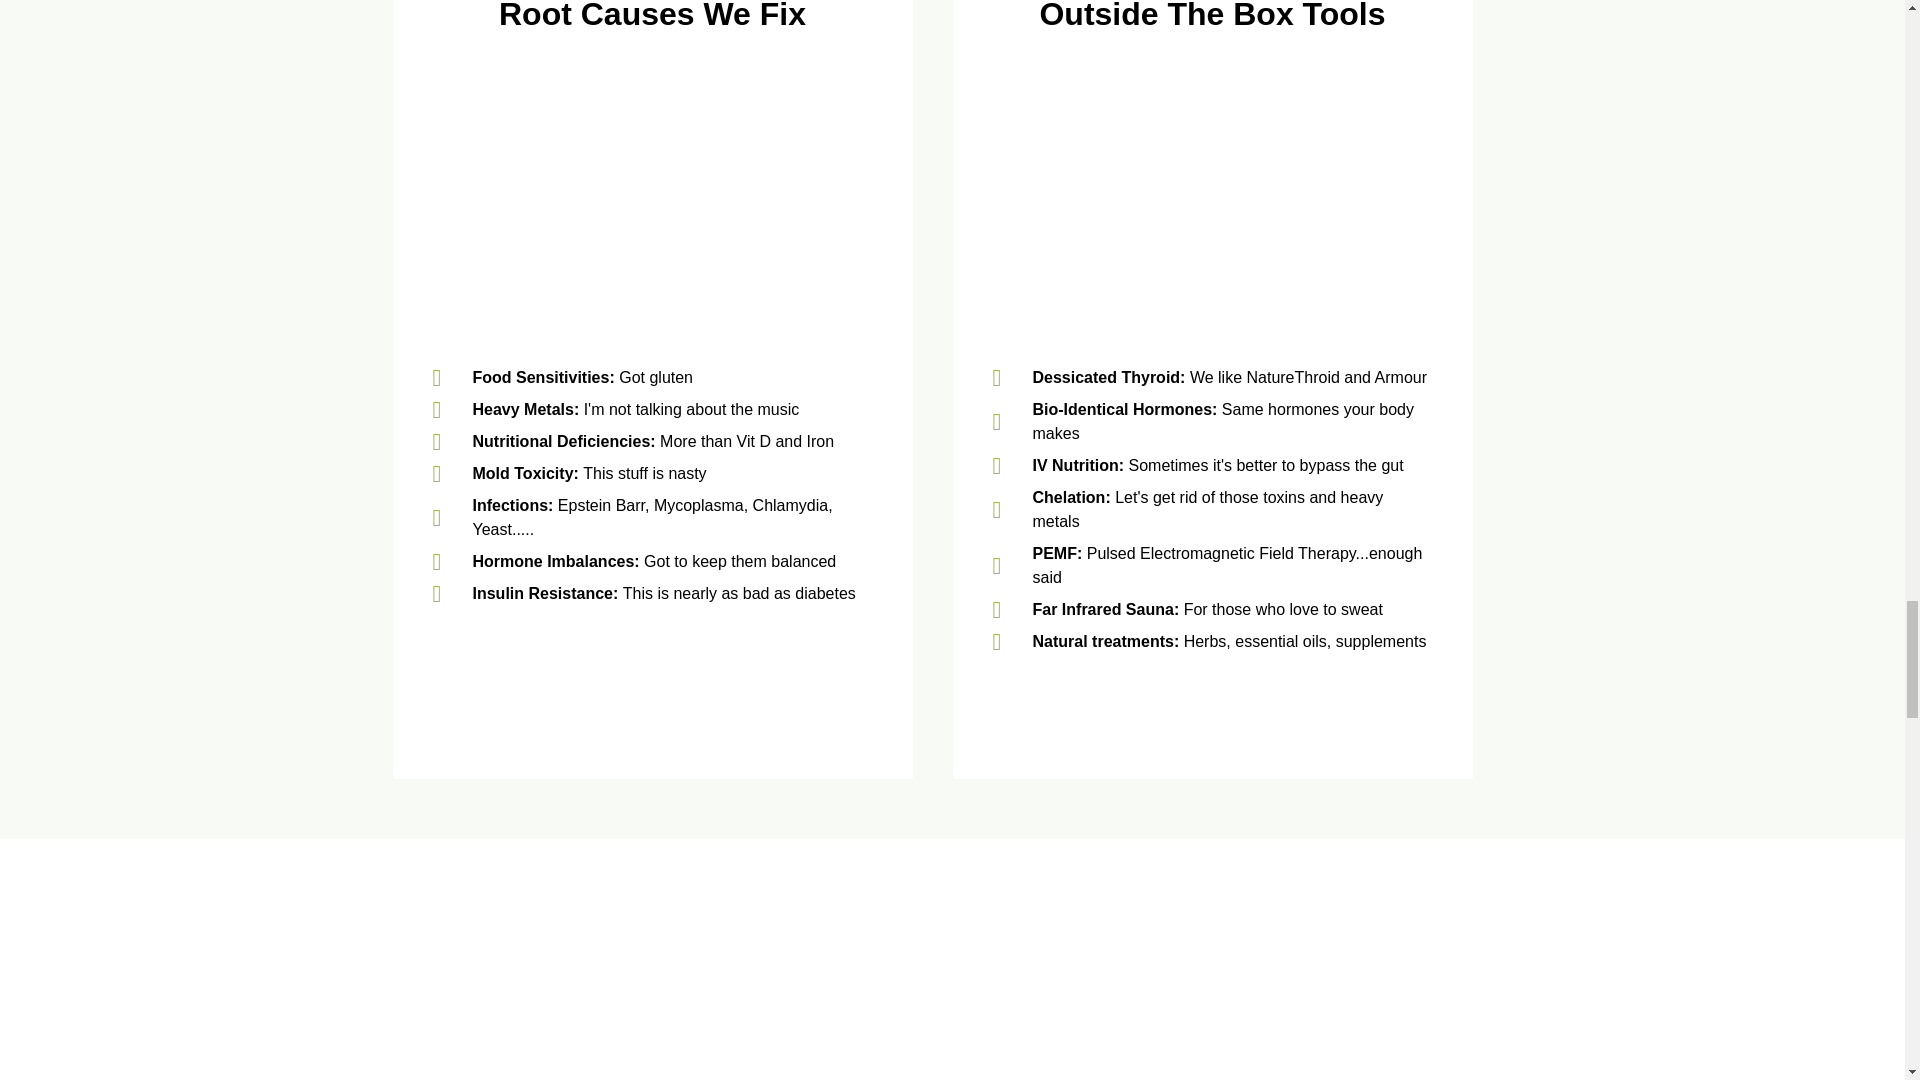 This screenshot has width=1920, height=1080. Describe the element at coordinates (1212, 194) in the screenshot. I see `Home` at that location.